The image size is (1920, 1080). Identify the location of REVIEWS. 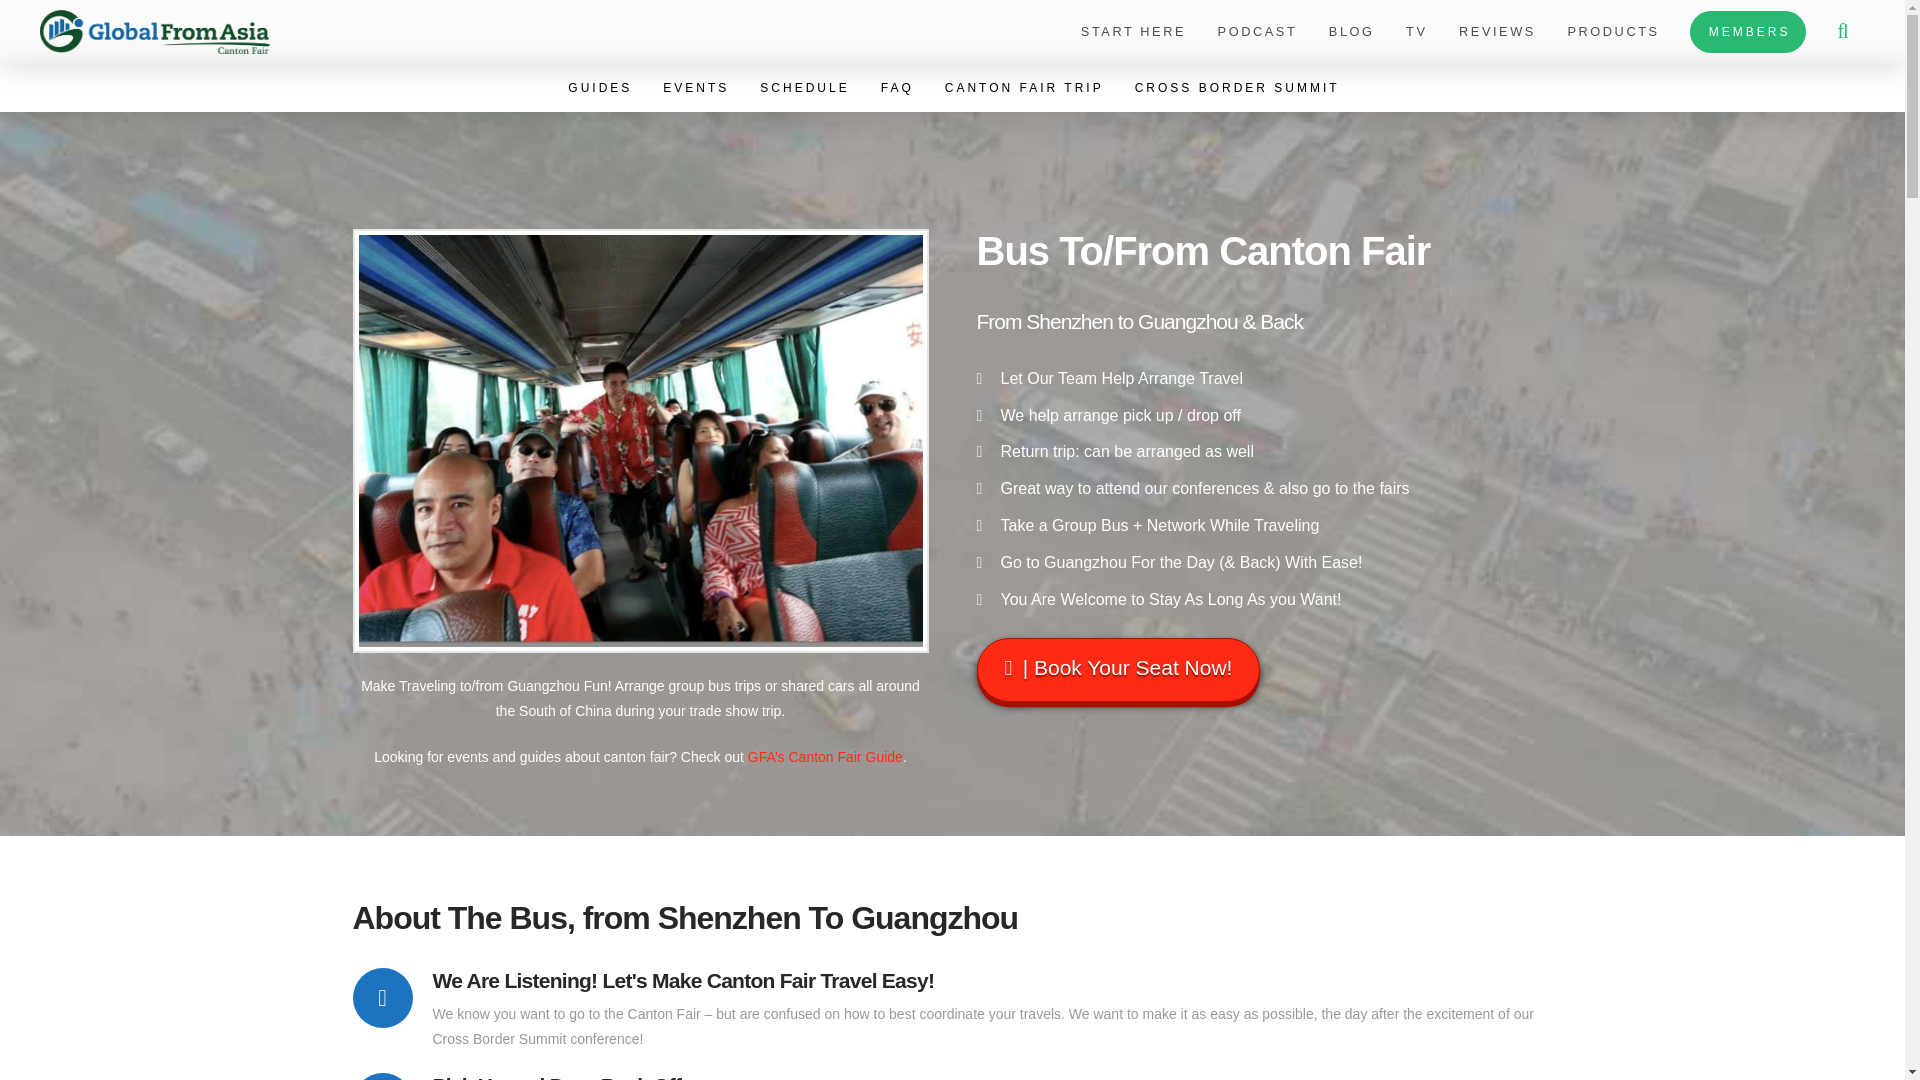
(1495, 32).